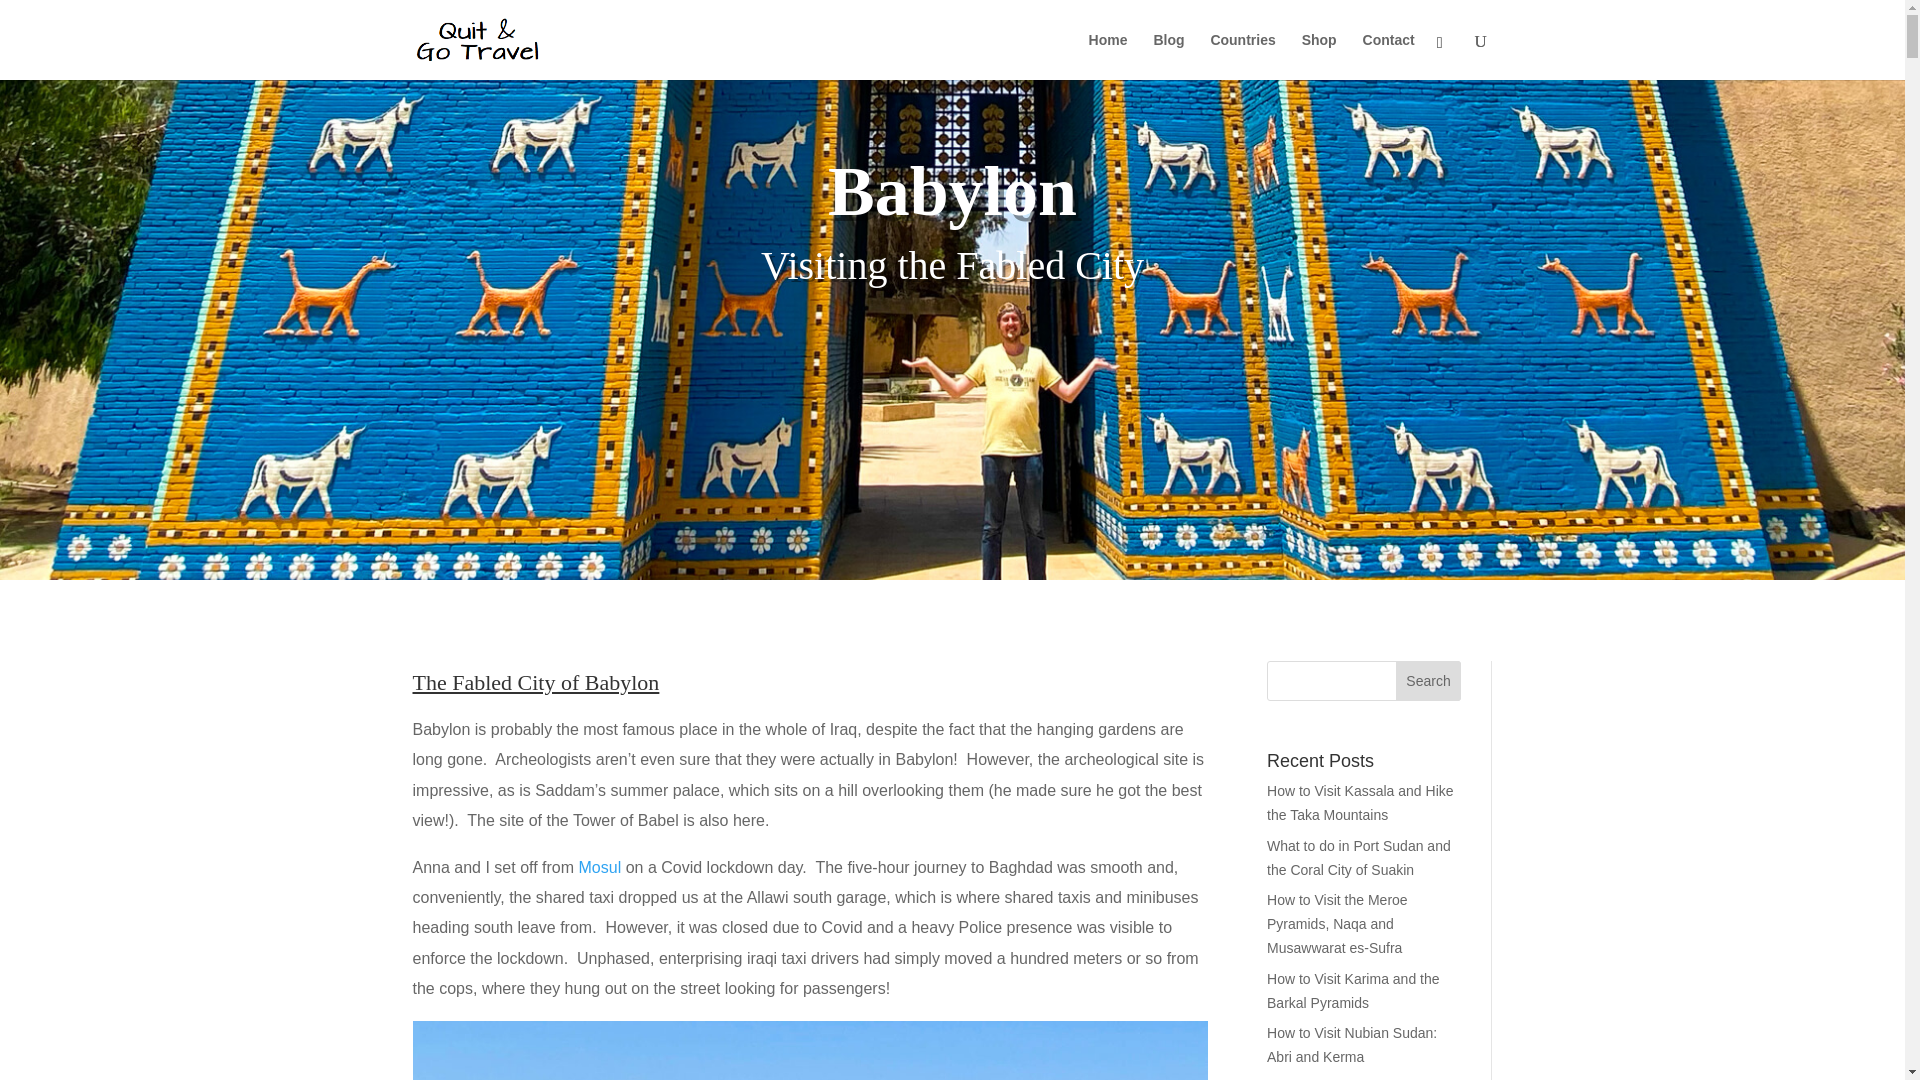 The image size is (1920, 1080). What do you see at coordinates (1428, 680) in the screenshot?
I see `Search` at bounding box center [1428, 680].